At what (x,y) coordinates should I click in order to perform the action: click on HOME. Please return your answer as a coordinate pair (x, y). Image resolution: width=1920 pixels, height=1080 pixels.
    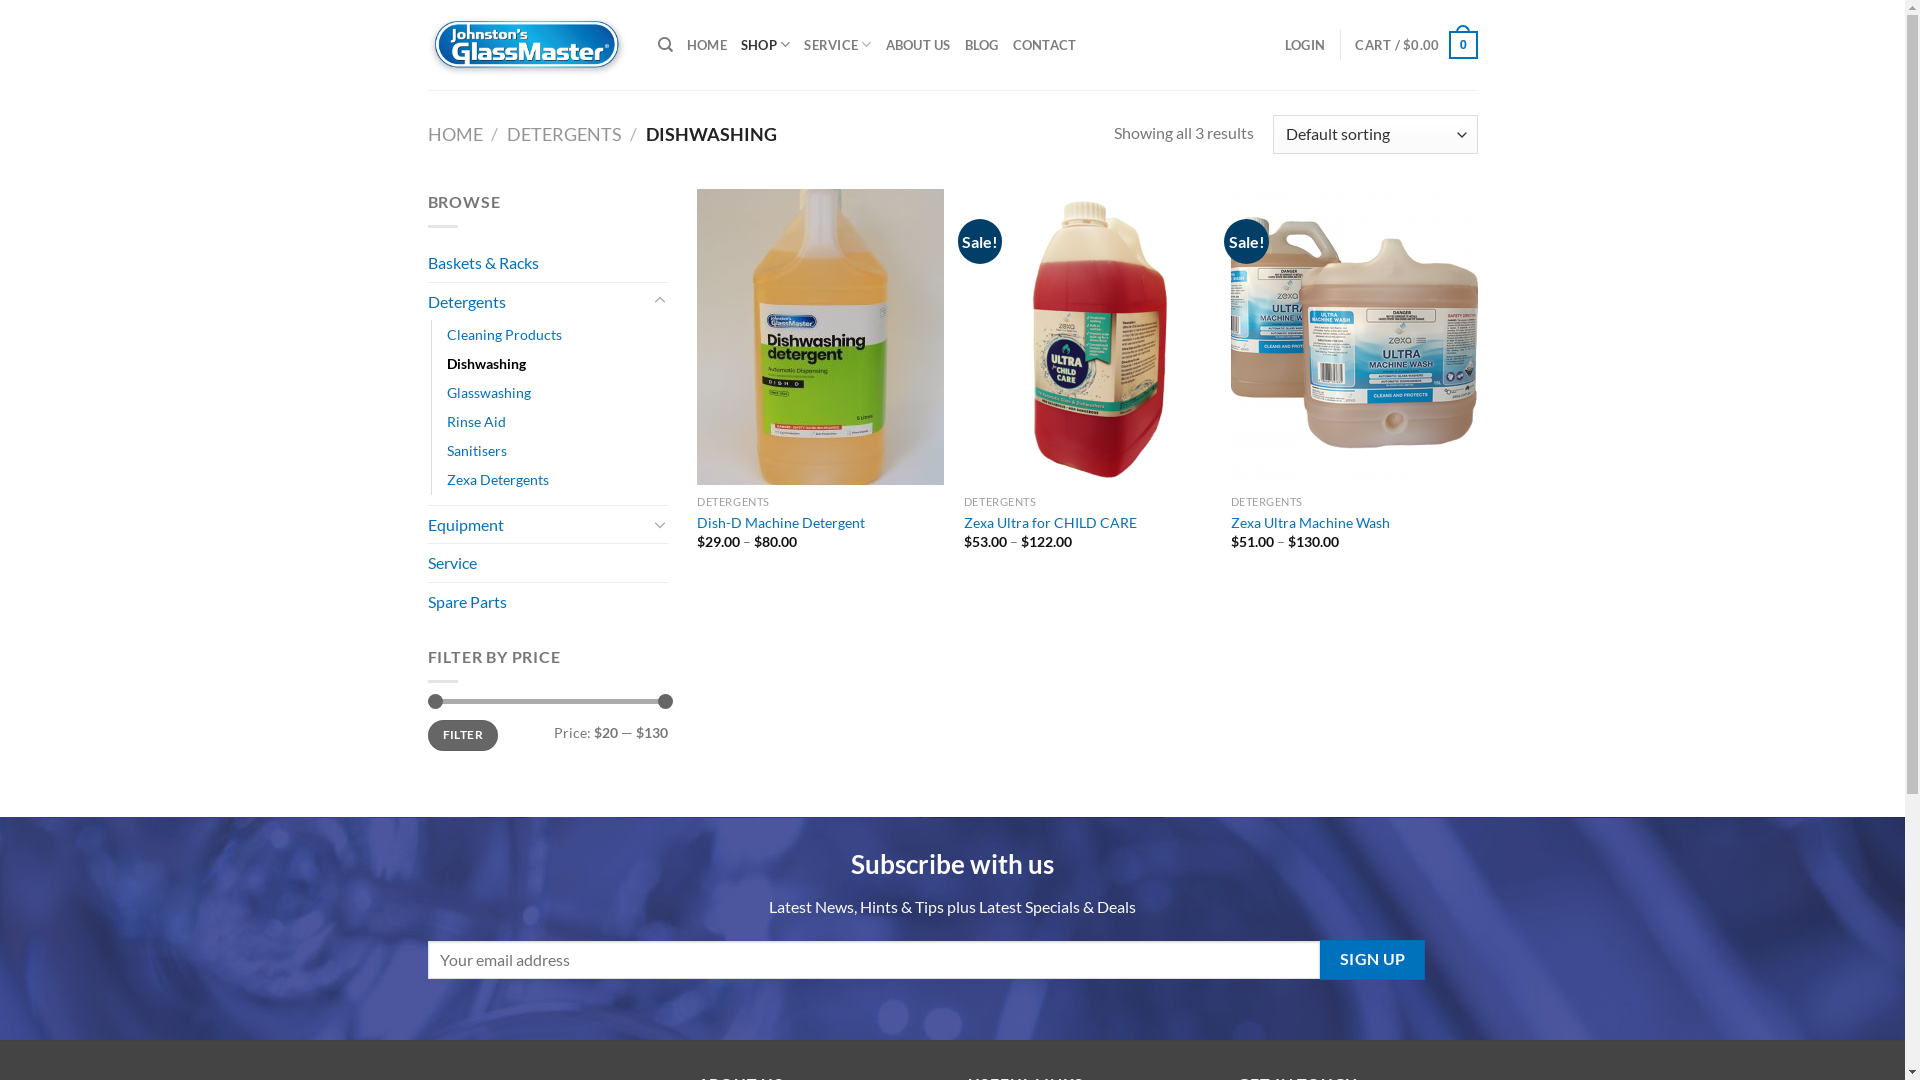
    Looking at the image, I should click on (707, 45).